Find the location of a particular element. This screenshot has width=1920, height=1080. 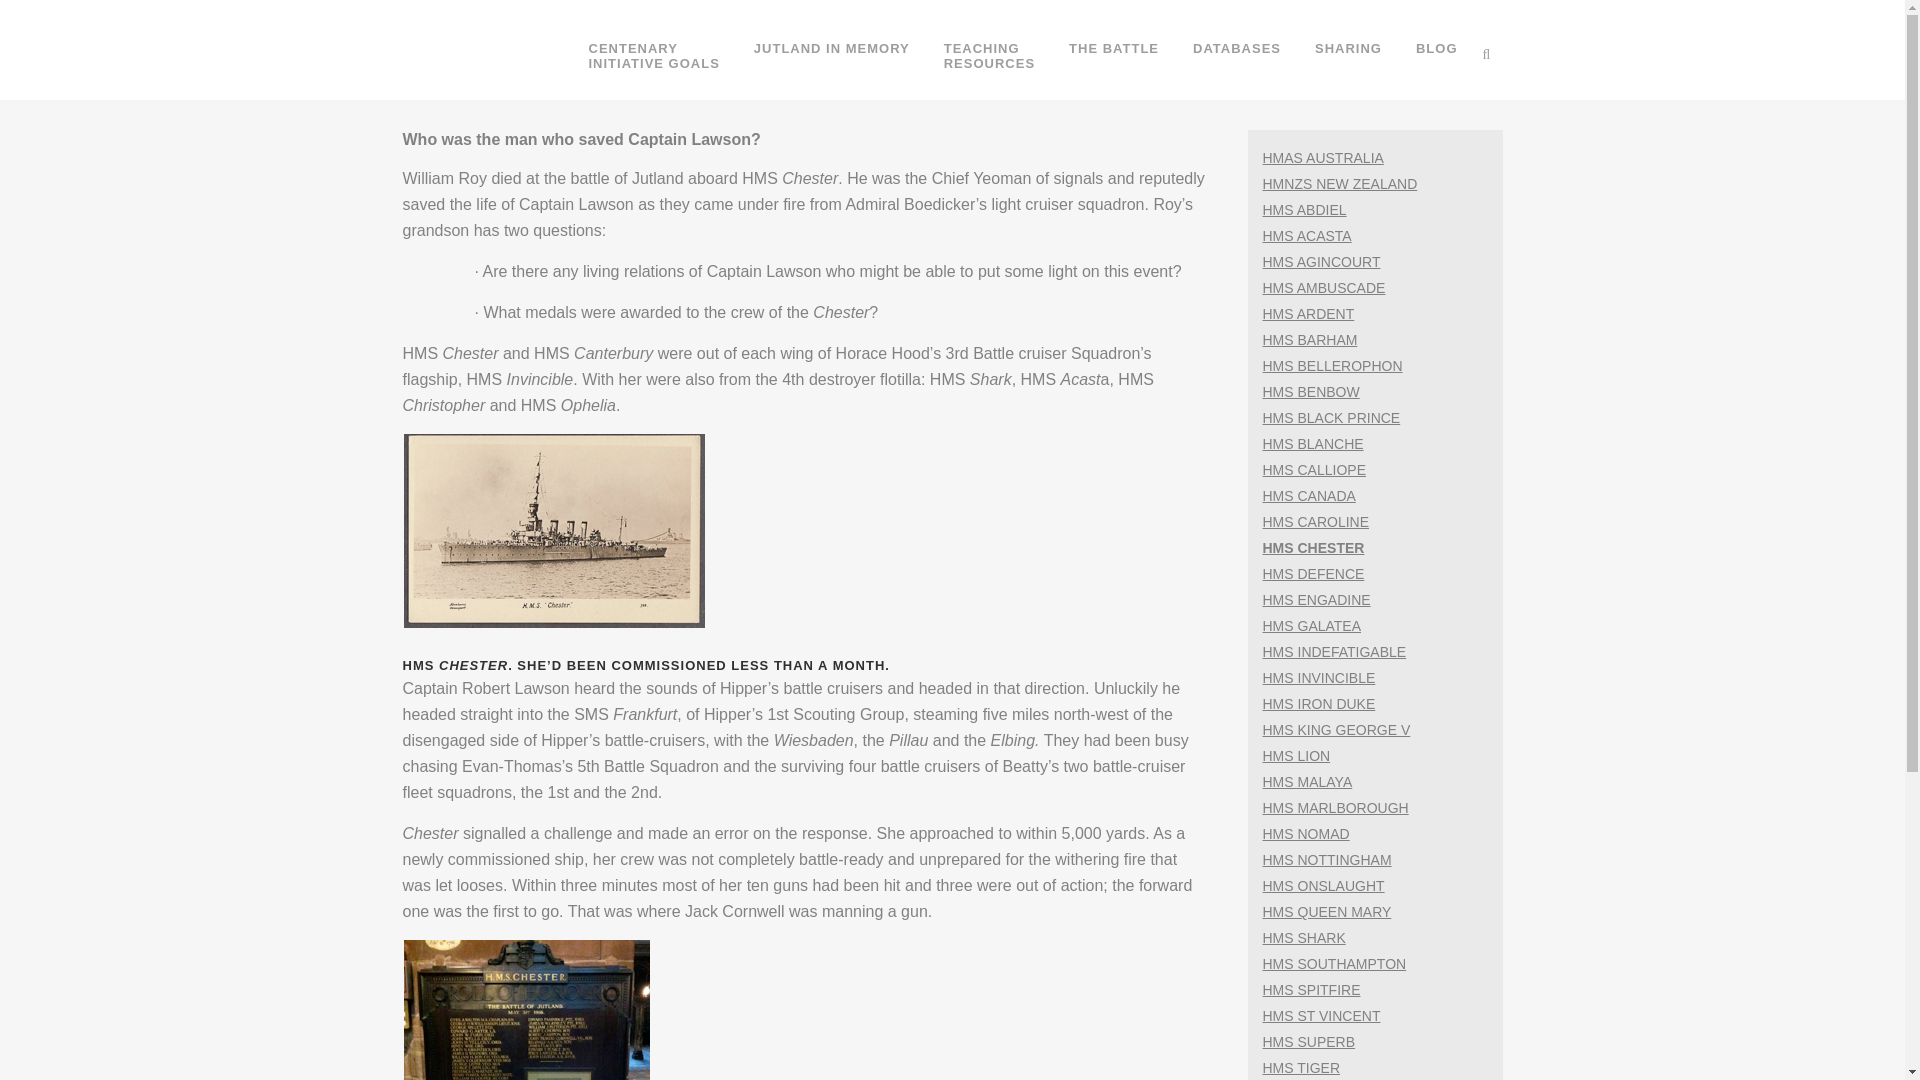

HMS BENBOW is located at coordinates (1236, 49).